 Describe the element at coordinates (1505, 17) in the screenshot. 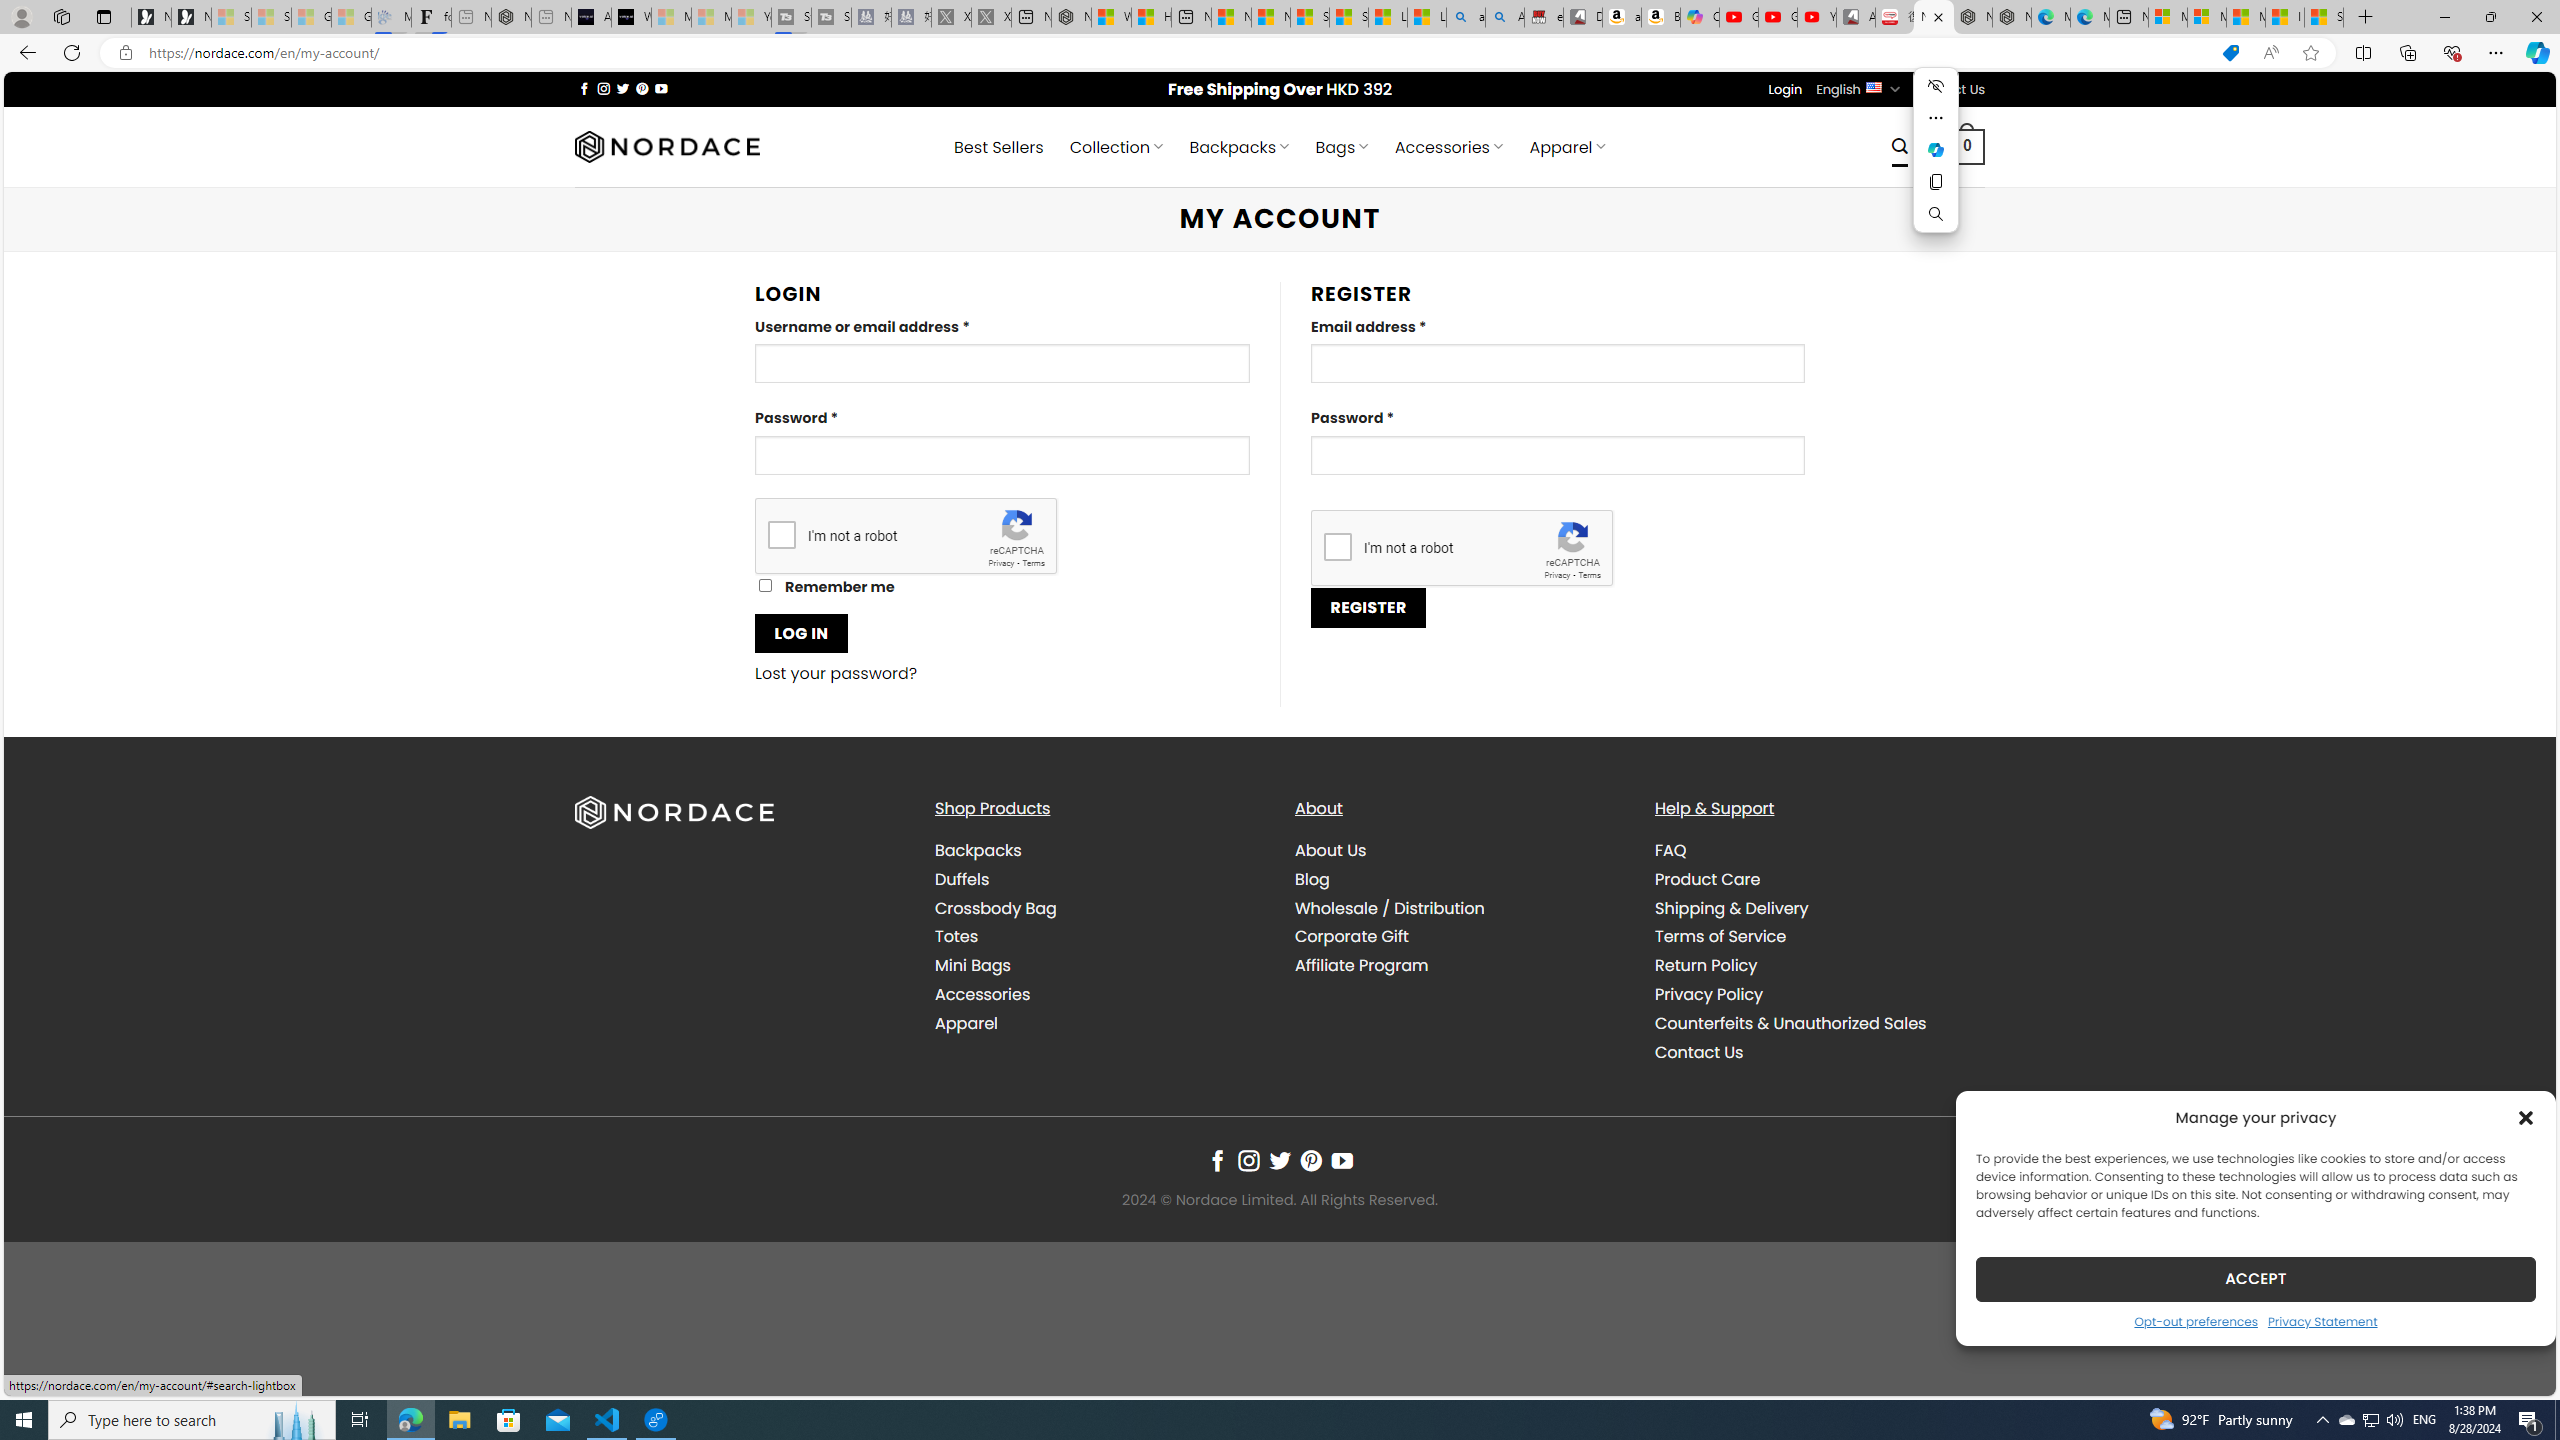

I see `Amazon Echo Dot PNG - Search Images` at that location.